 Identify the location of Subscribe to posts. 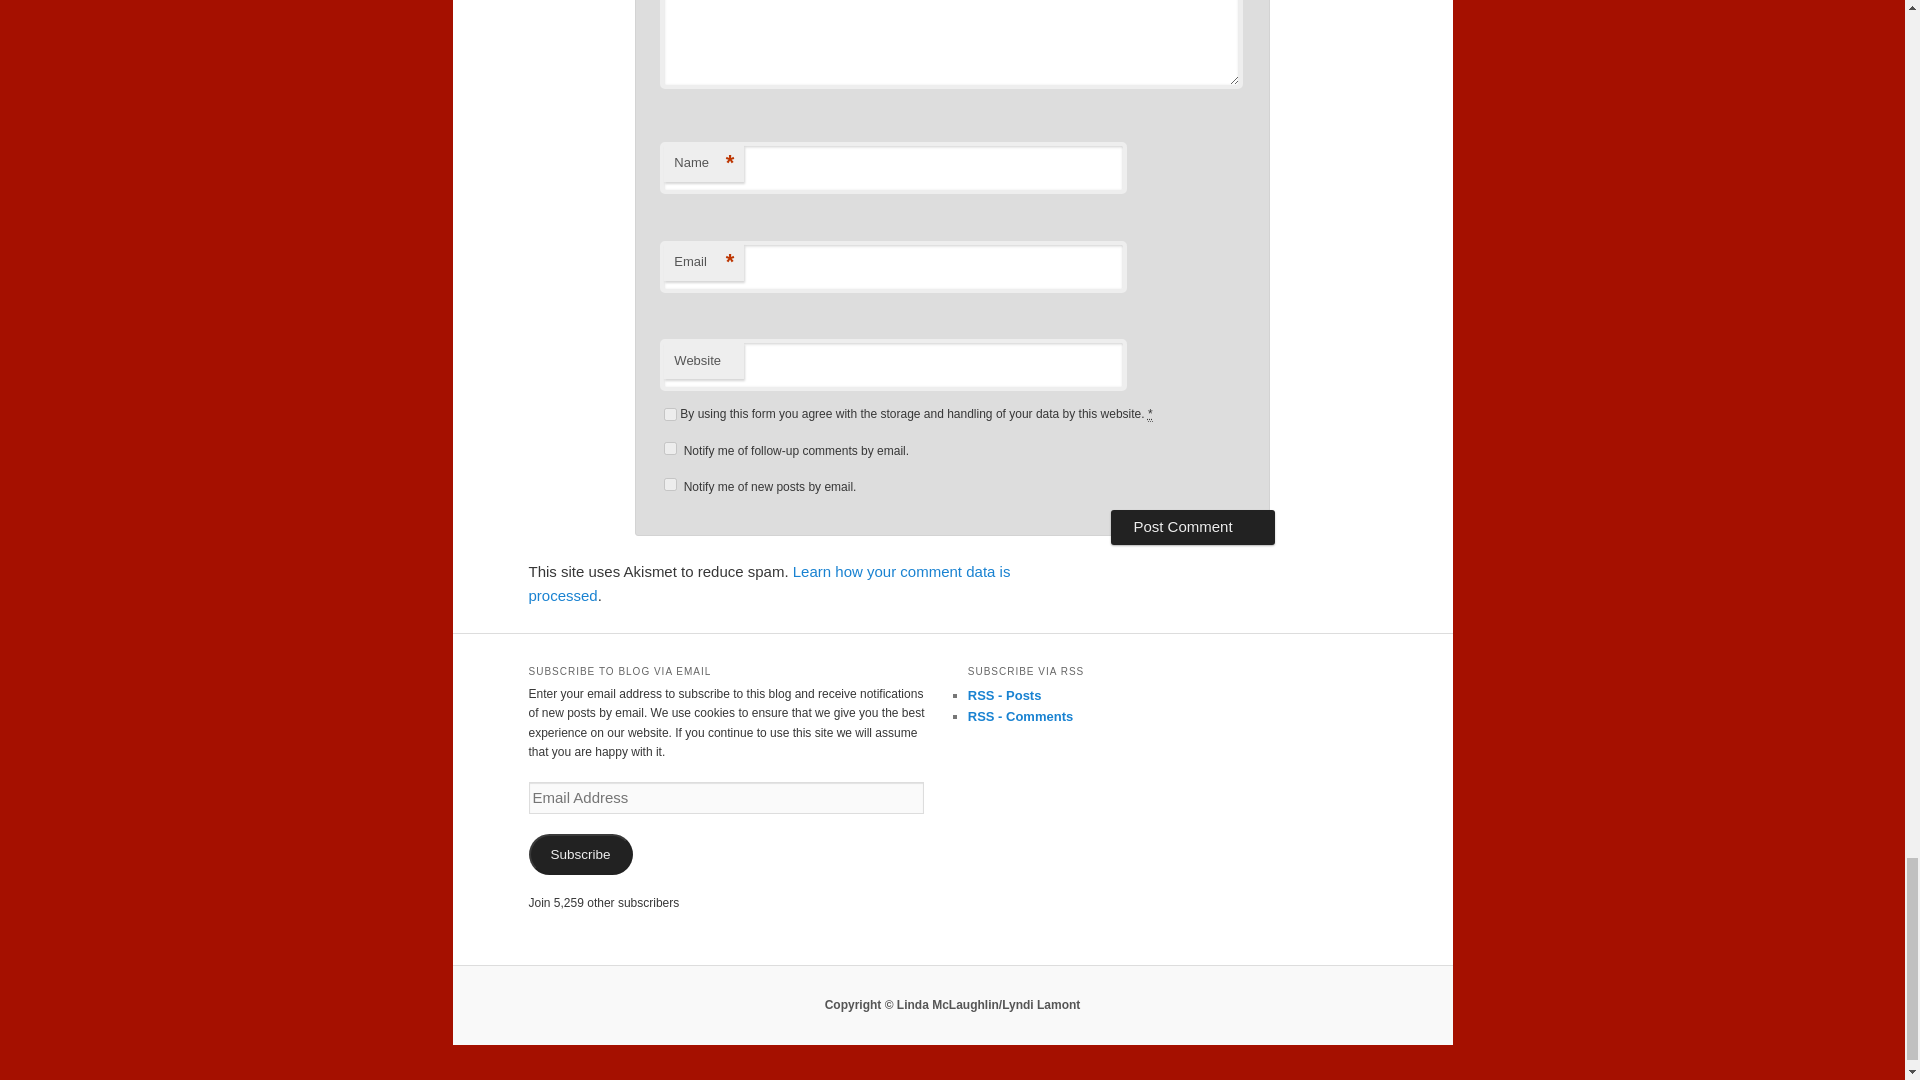
(1004, 695).